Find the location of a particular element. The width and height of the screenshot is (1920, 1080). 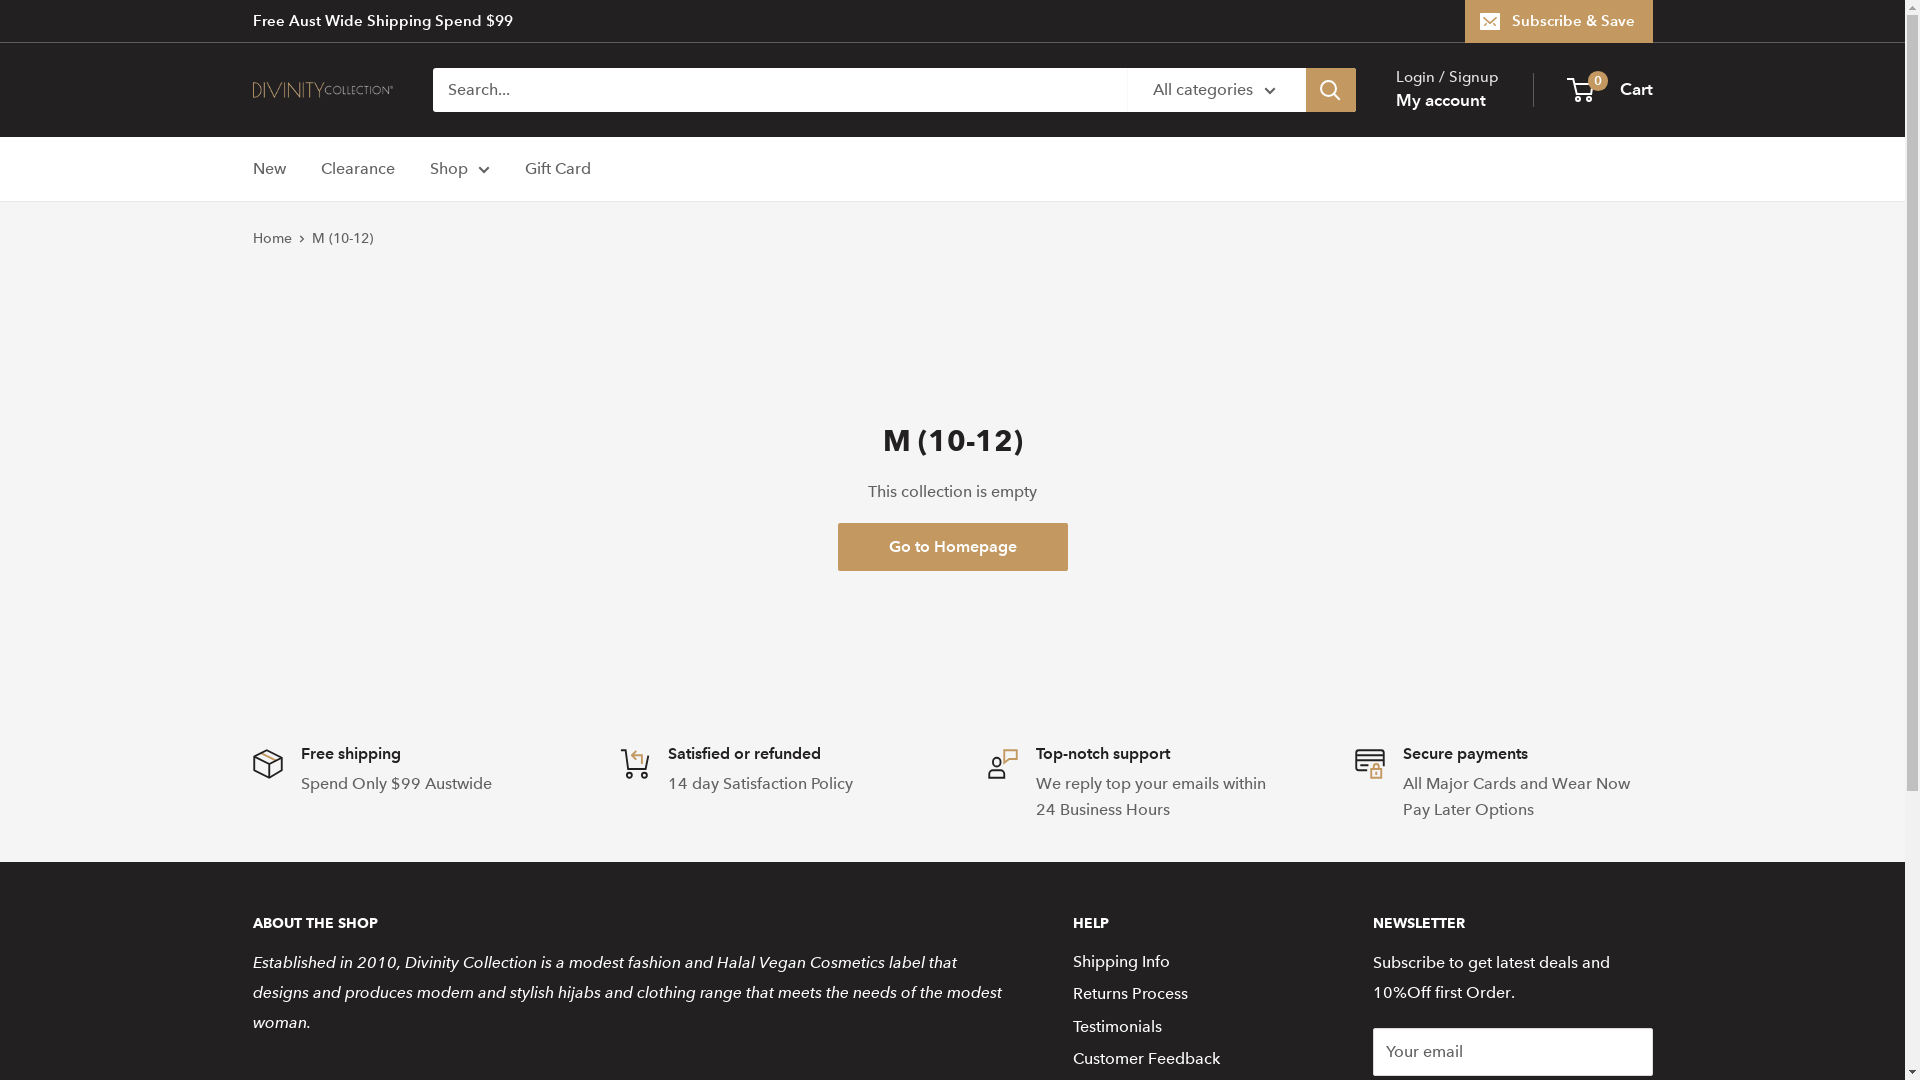

Customer Feedback is located at coordinates (1187, 1059).